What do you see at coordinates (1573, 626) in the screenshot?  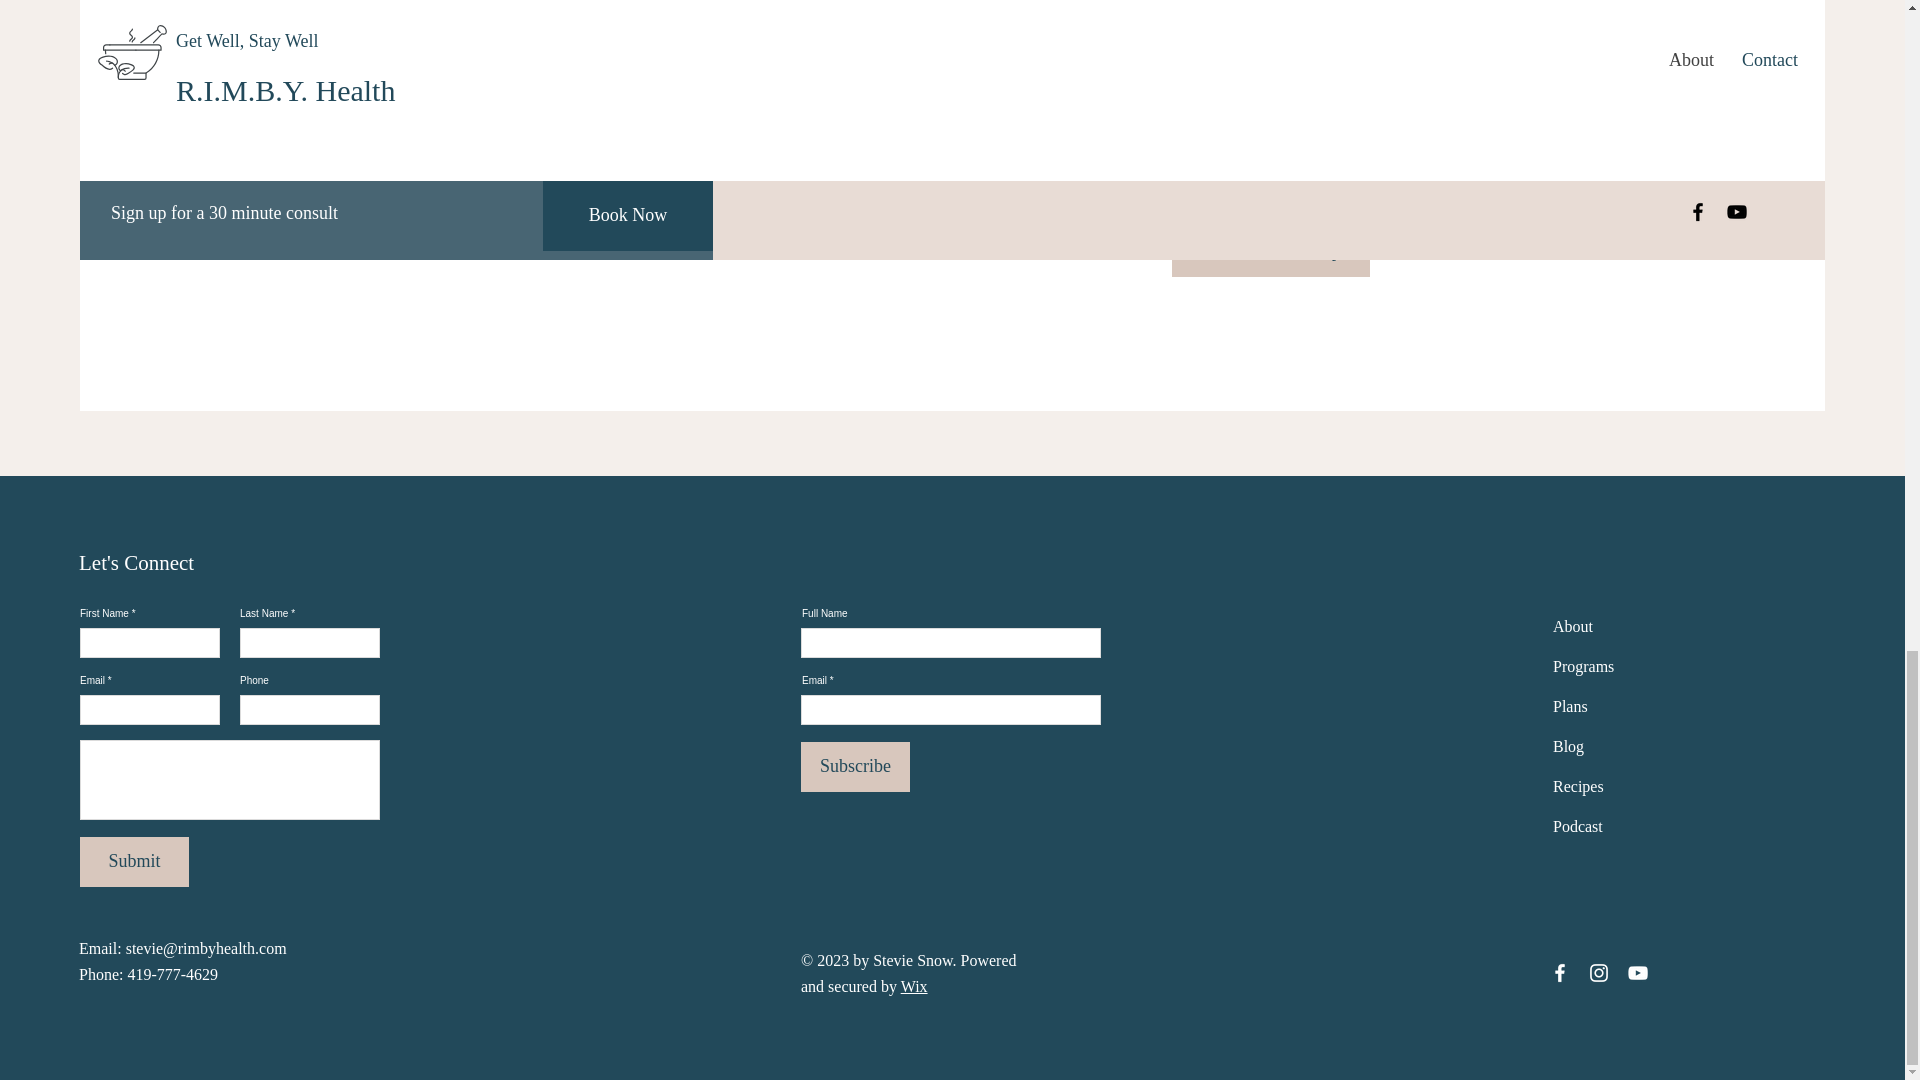 I see `About` at bounding box center [1573, 626].